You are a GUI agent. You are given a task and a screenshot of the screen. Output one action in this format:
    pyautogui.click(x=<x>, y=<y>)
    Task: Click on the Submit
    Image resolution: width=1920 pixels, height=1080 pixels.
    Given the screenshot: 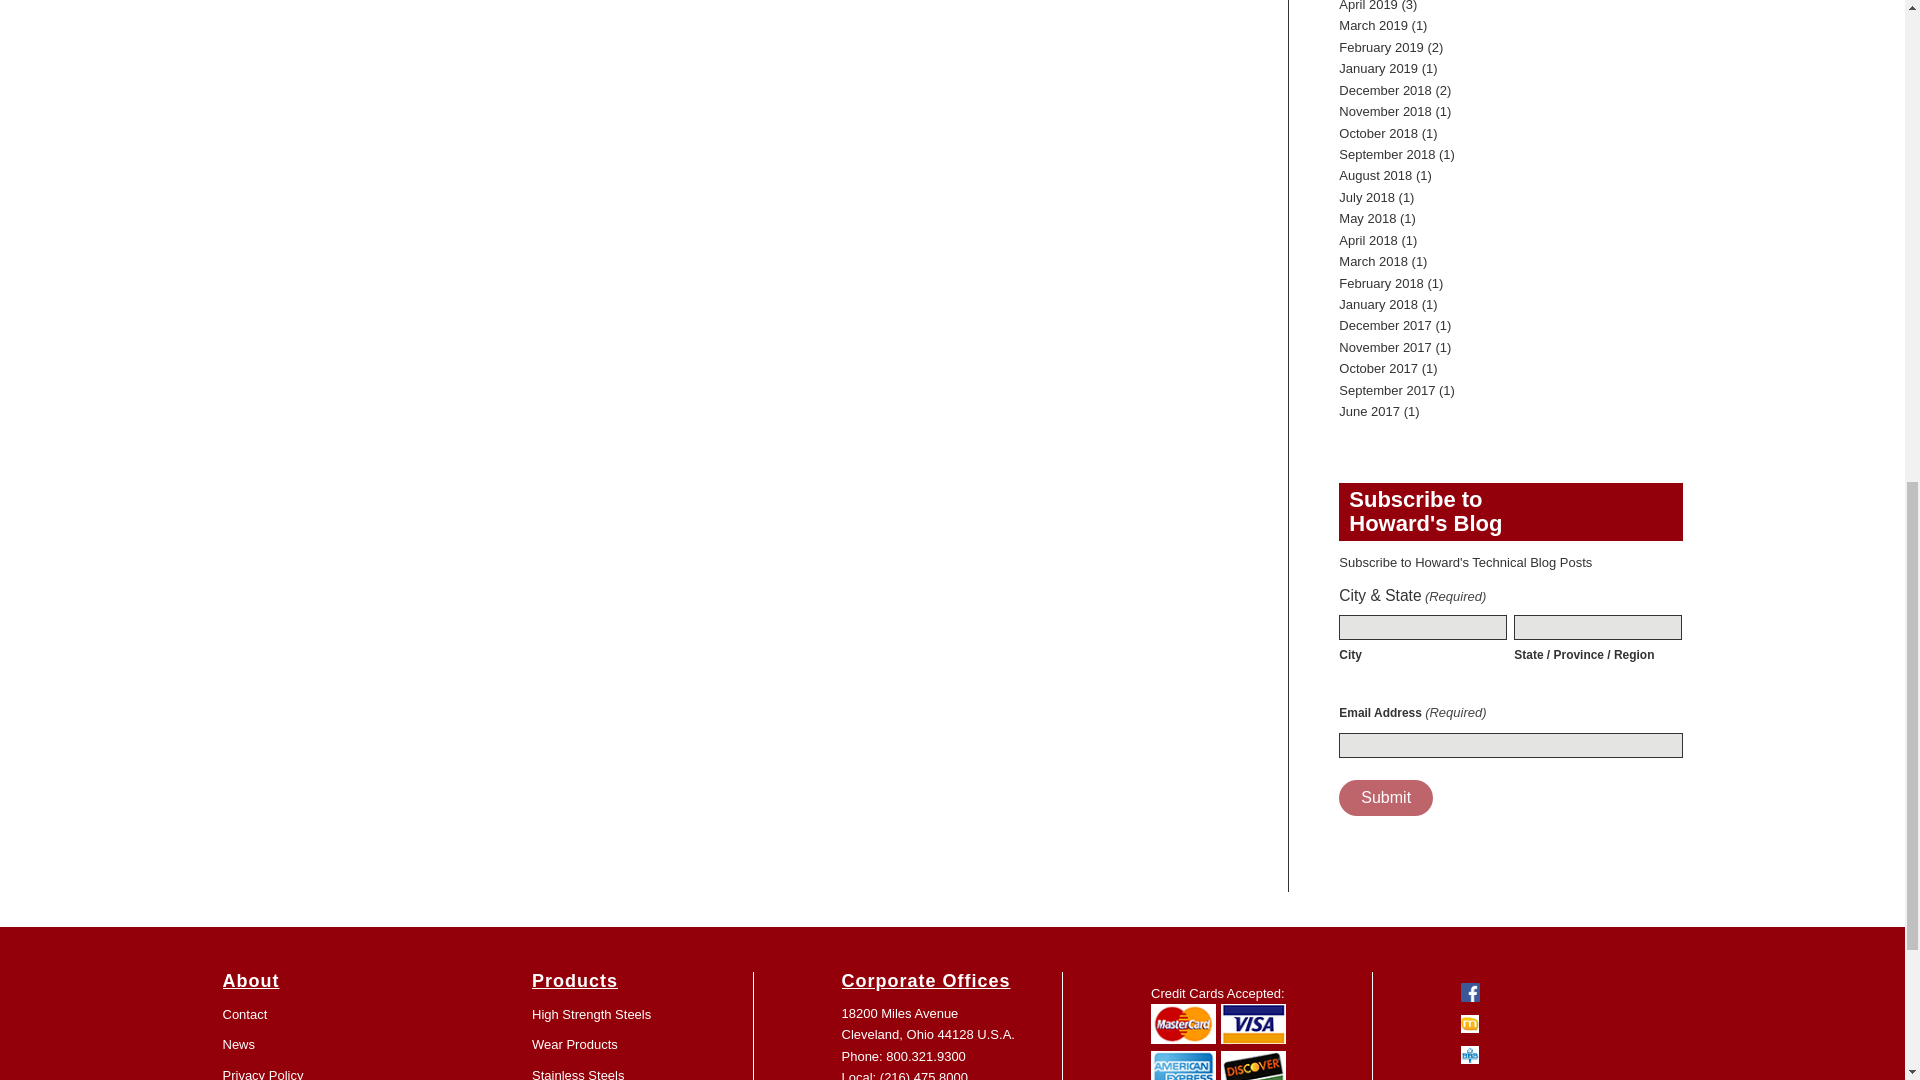 What is the action you would take?
    pyautogui.click(x=1385, y=798)
    